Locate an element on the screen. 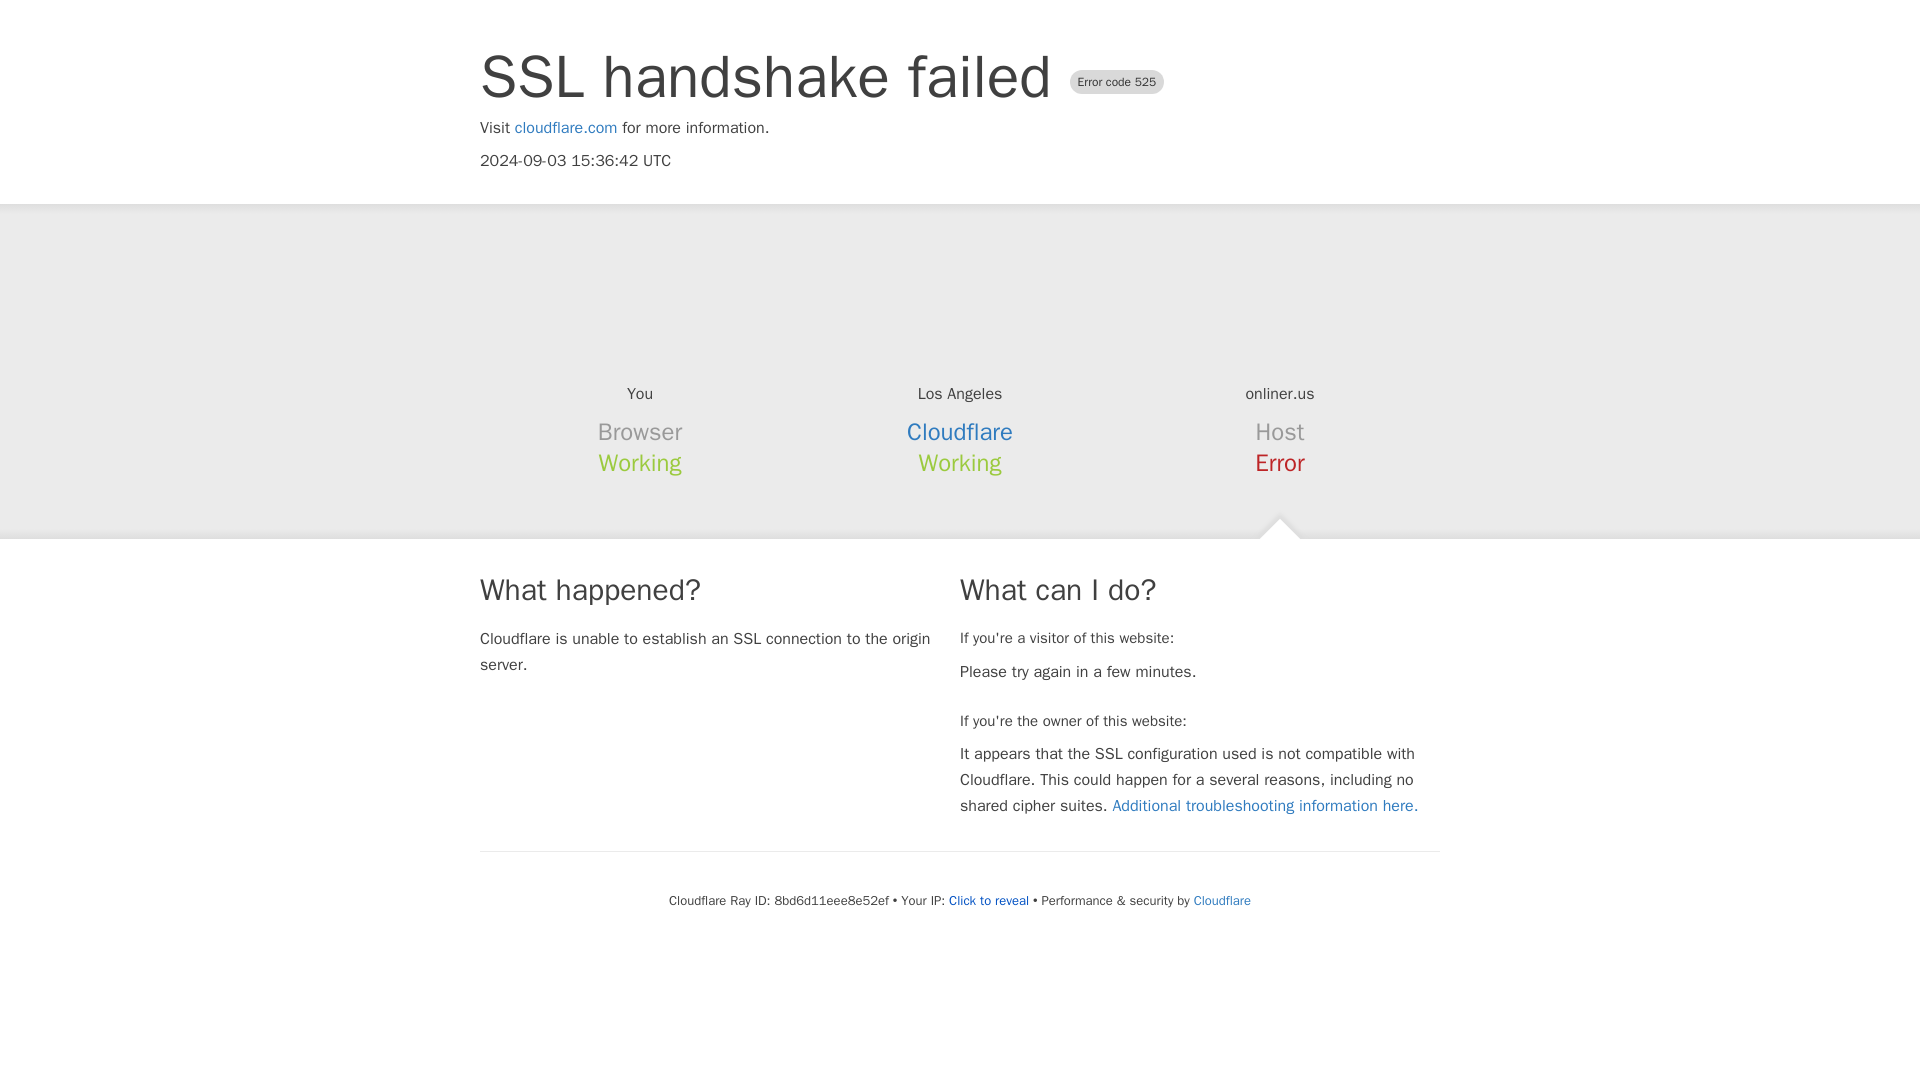 This screenshot has width=1920, height=1080. cloudflare.com is located at coordinates (566, 128).